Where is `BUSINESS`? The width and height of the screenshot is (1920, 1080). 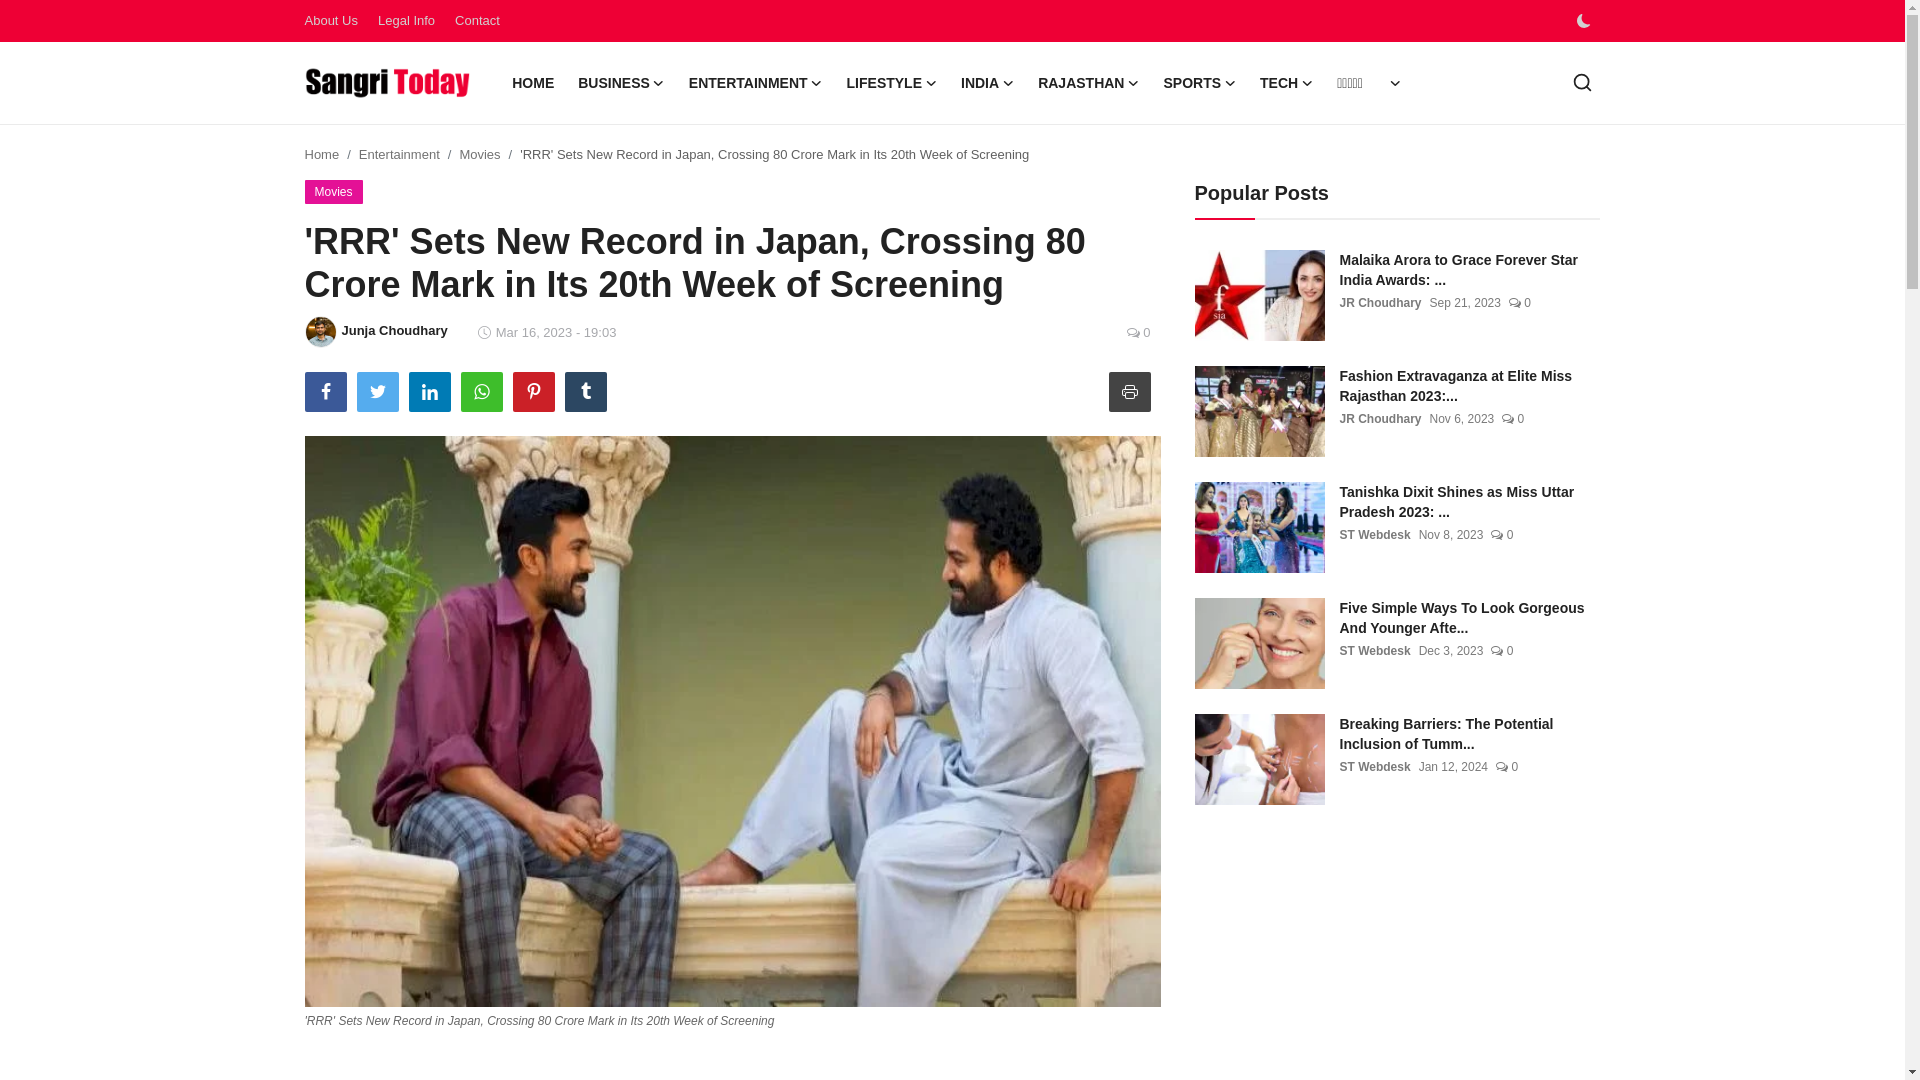 BUSINESS is located at coordinates (622, 83).